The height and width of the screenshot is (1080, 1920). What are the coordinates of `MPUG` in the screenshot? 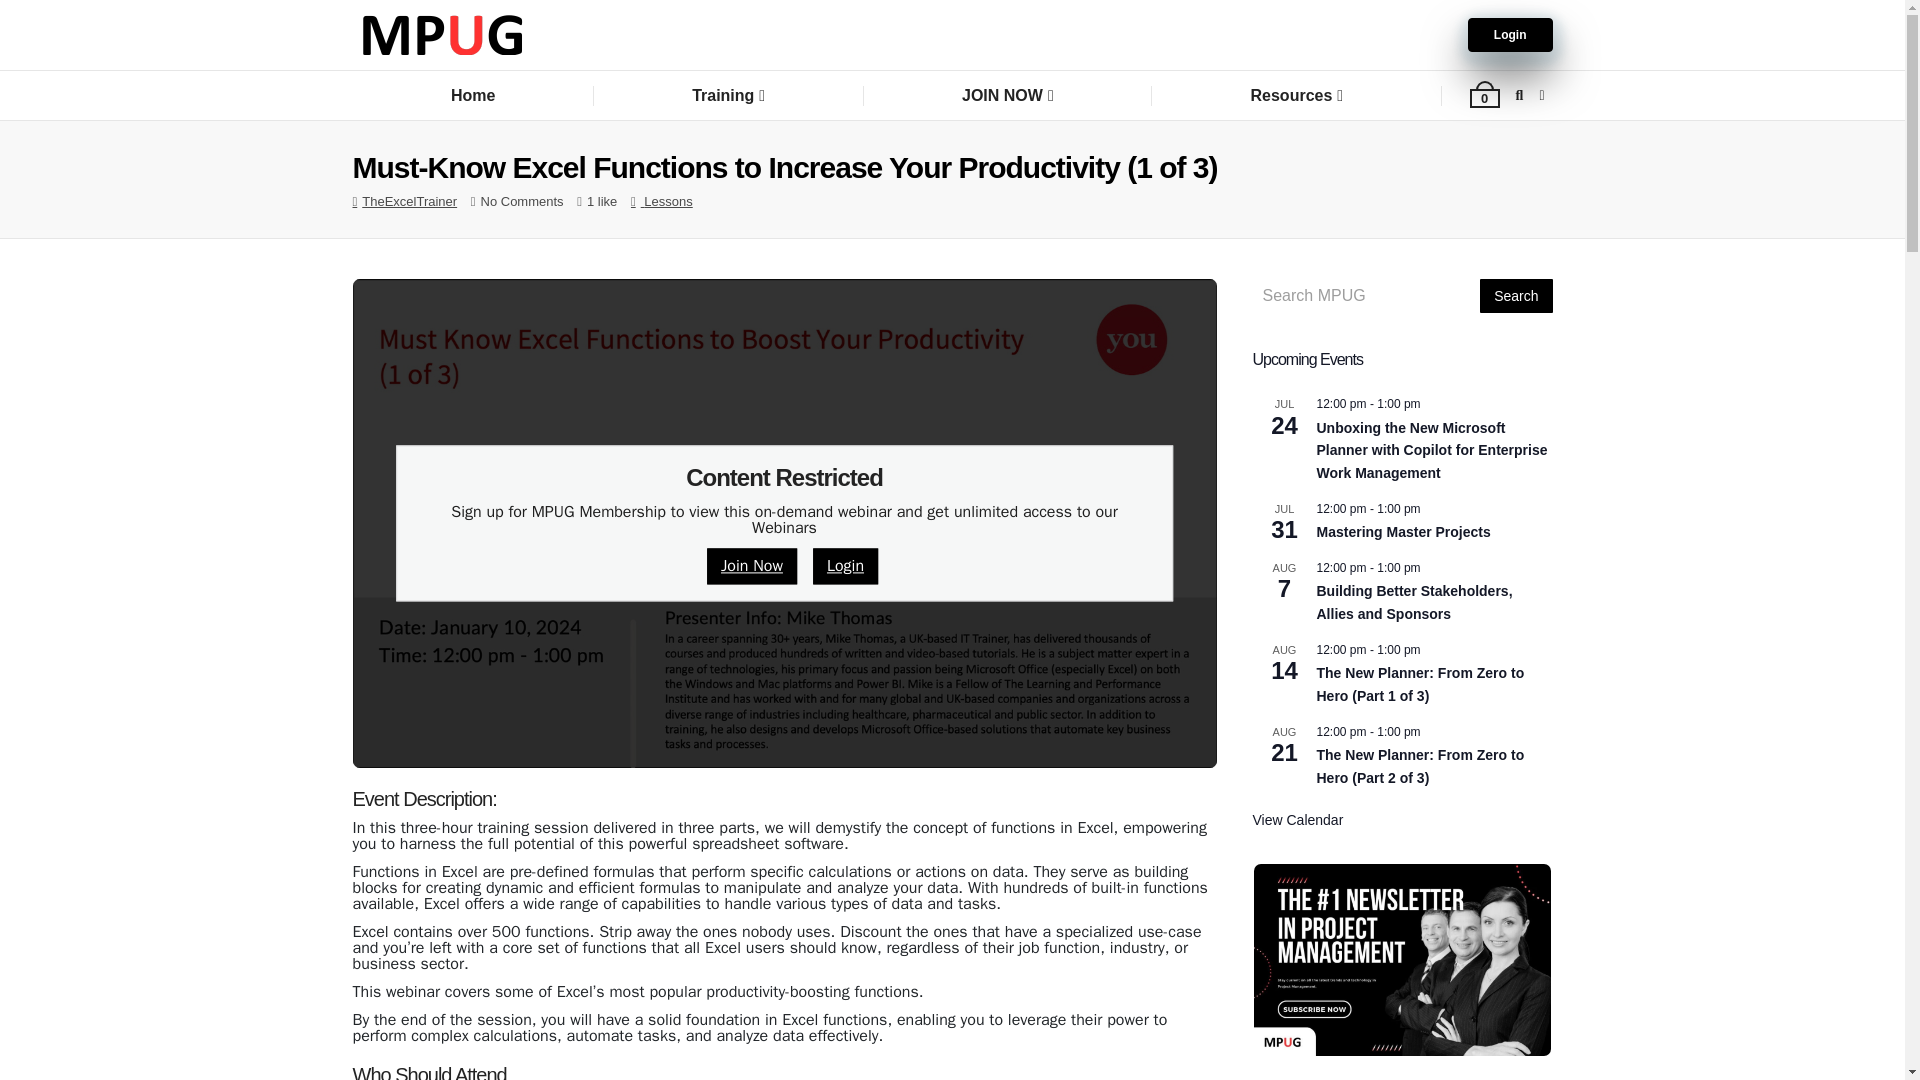 It's located at (441, 35).